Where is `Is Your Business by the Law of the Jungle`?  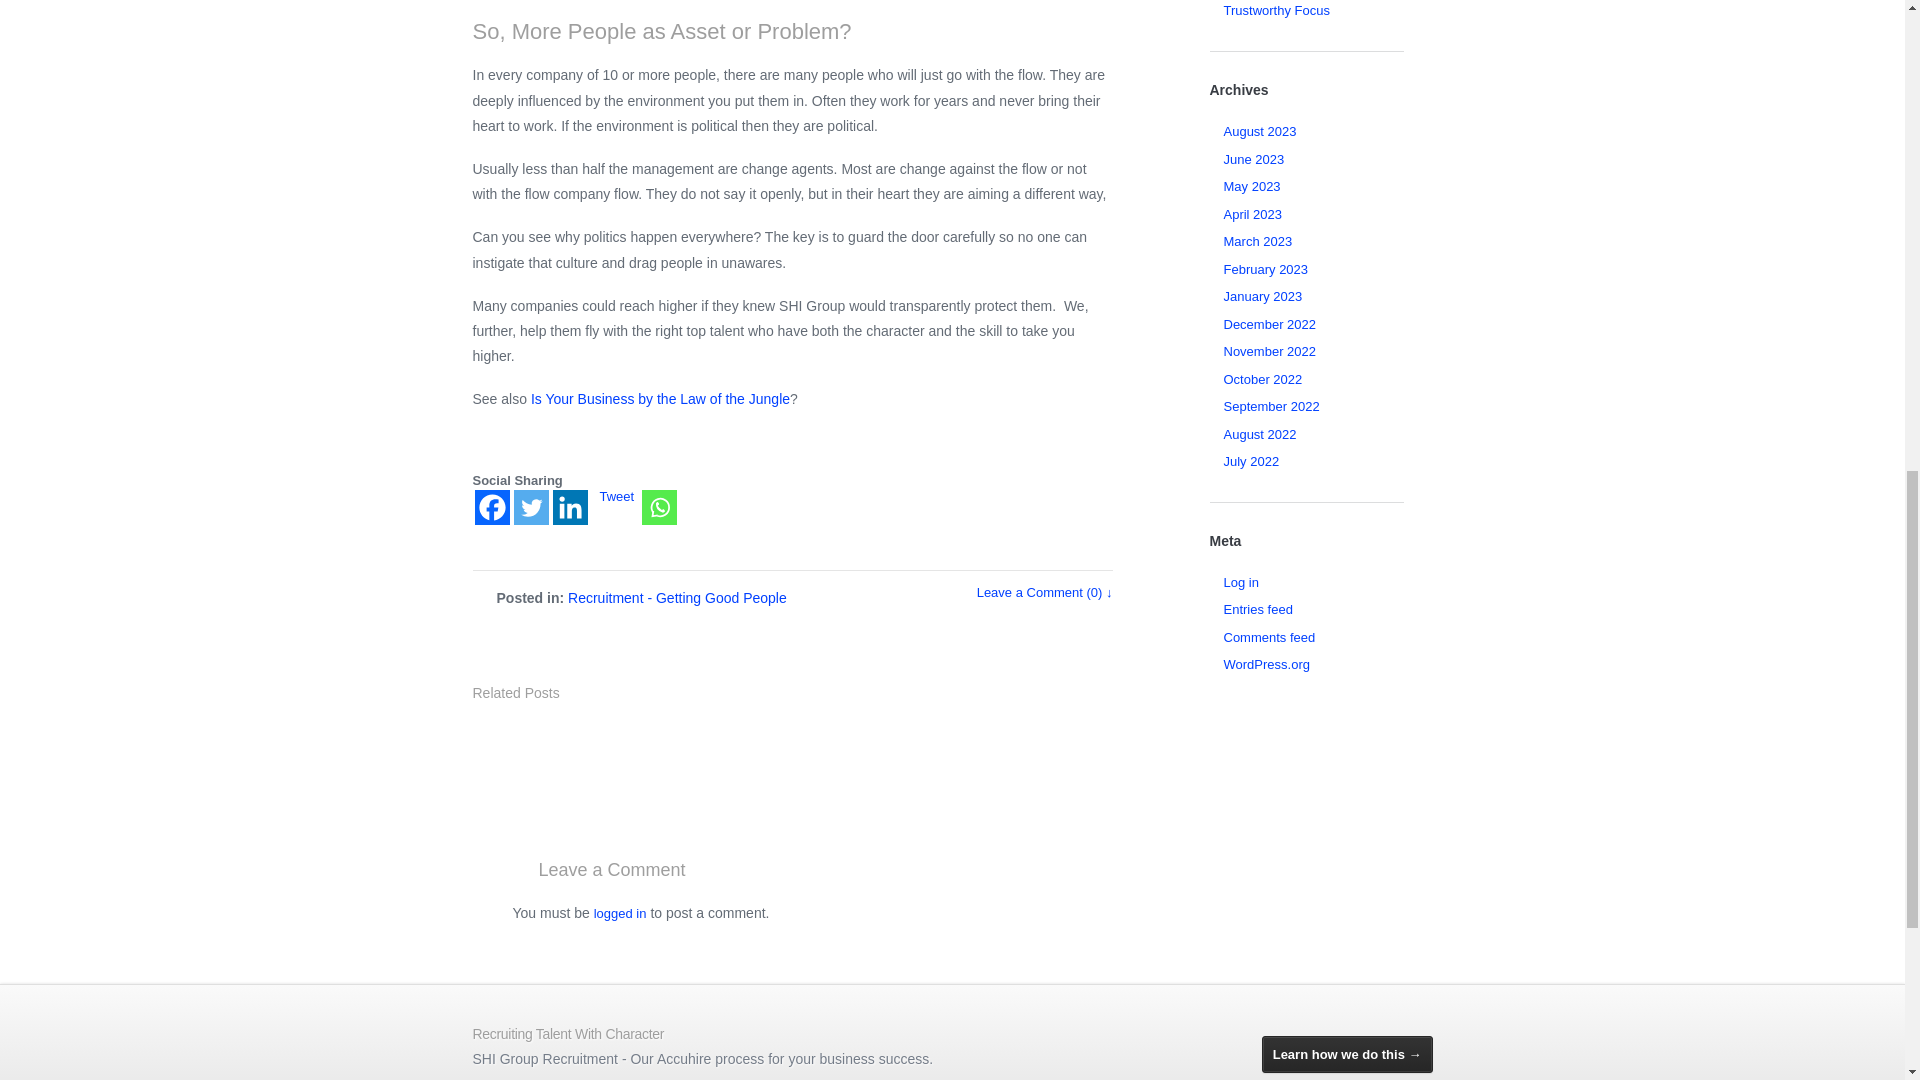
Is Your Business by the Law of the Jungle is located at coordinates (660, 398).